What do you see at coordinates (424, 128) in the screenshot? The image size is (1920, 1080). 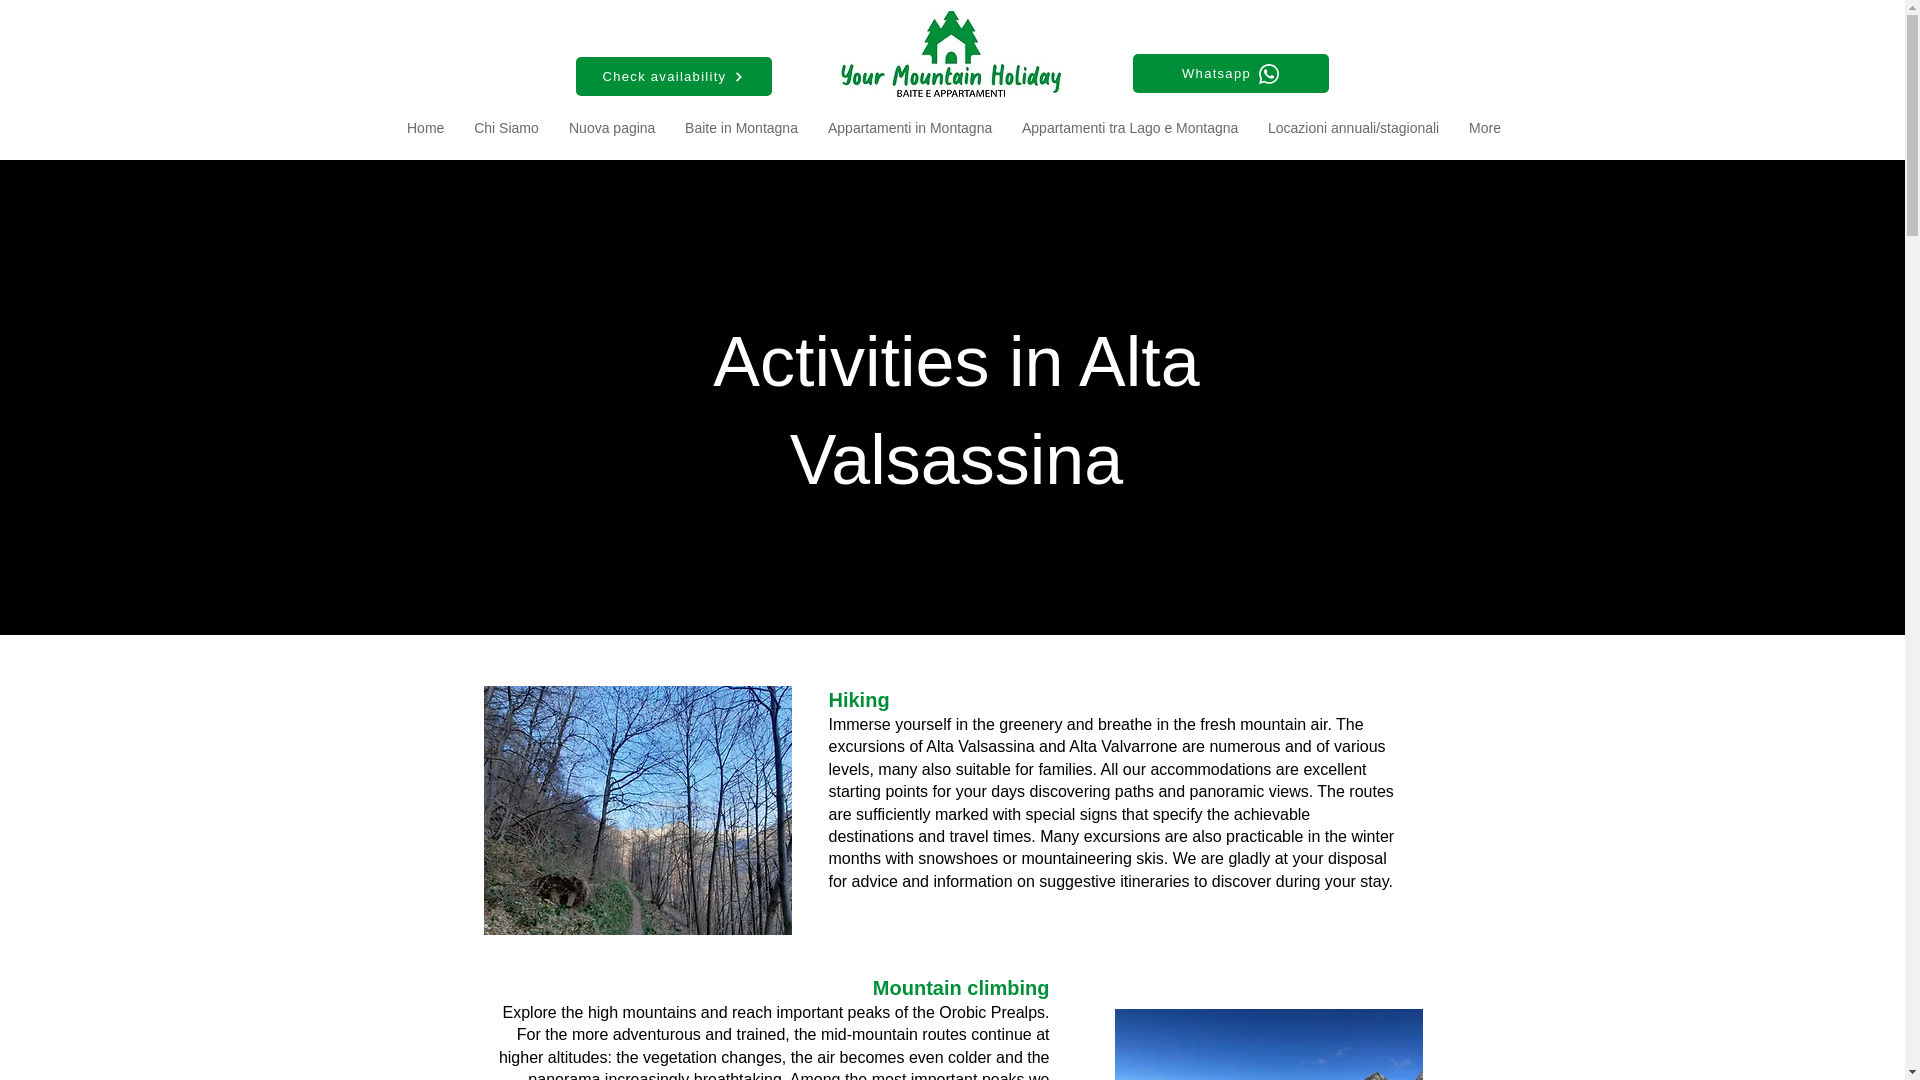 I see `Home` at bounding box center [424, 128].